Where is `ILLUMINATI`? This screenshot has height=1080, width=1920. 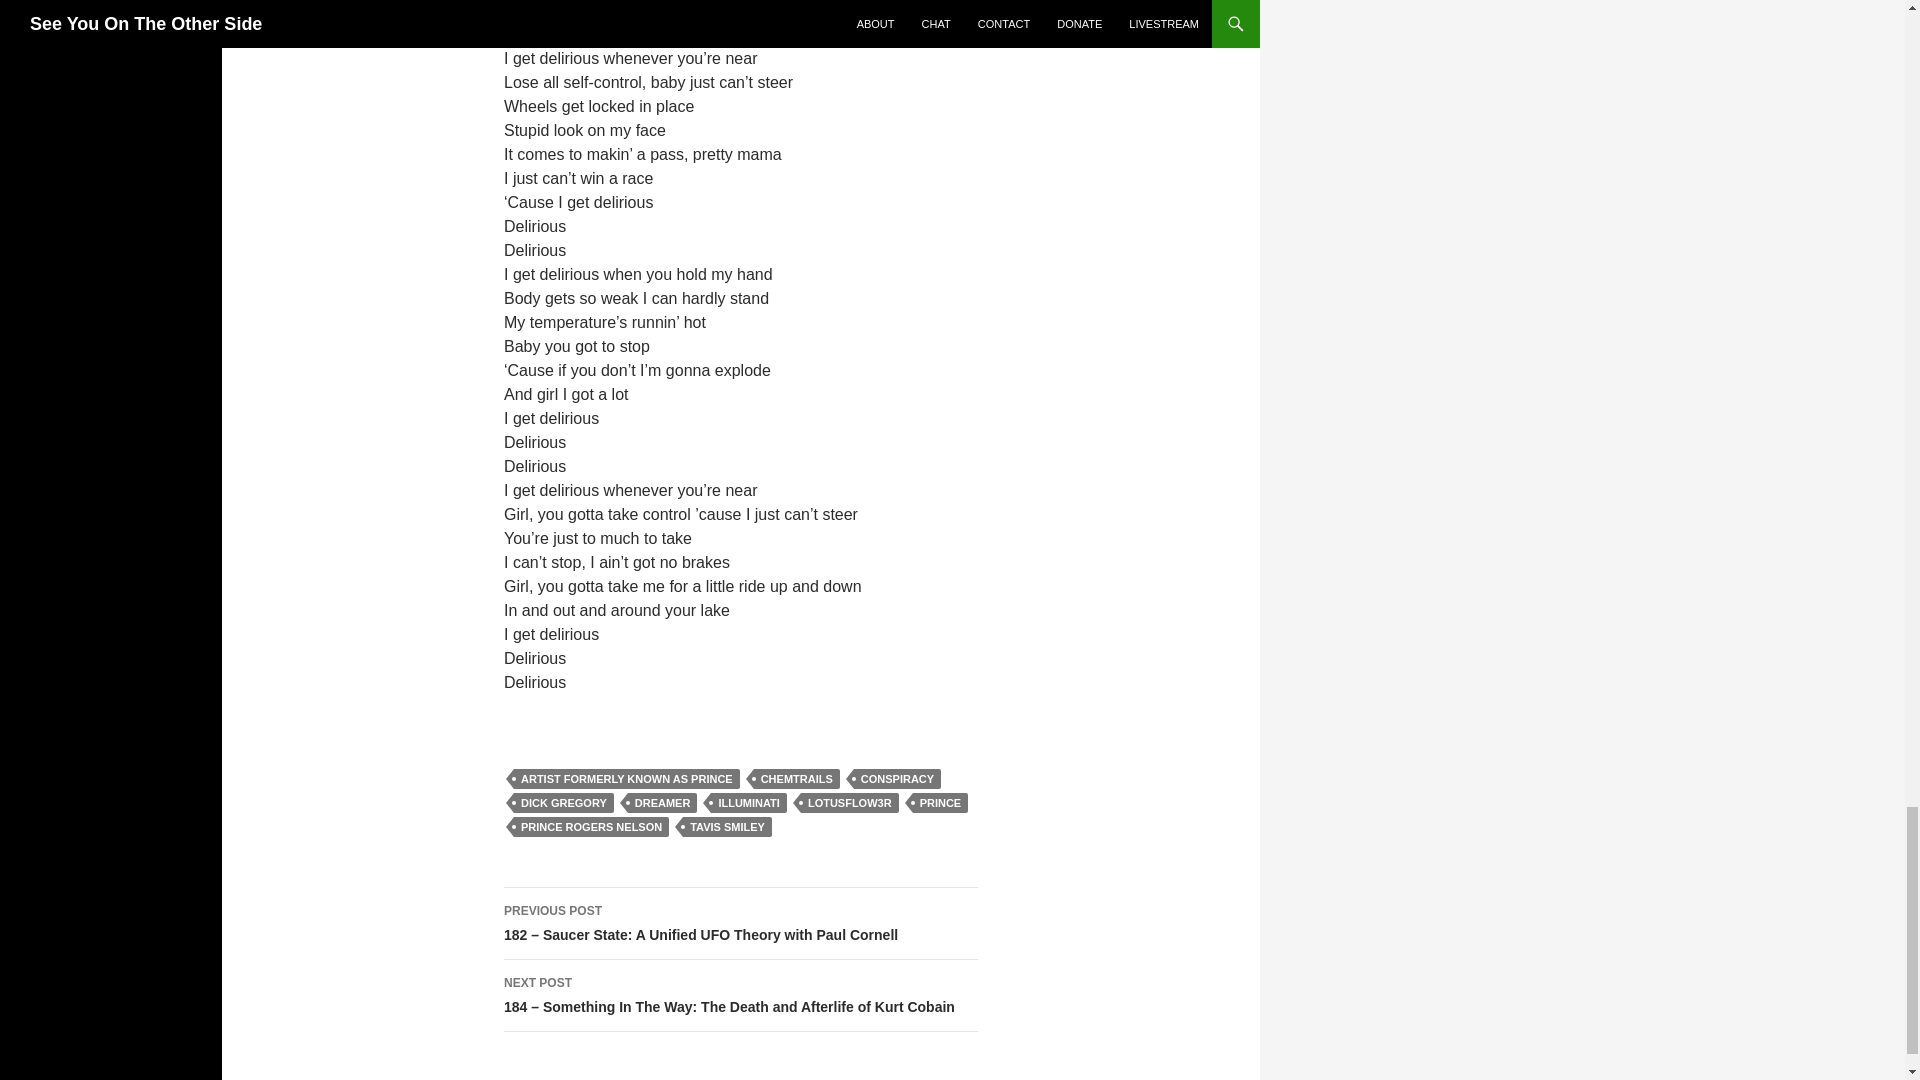 ILLUMINATI is located at coordinates (748, 802).